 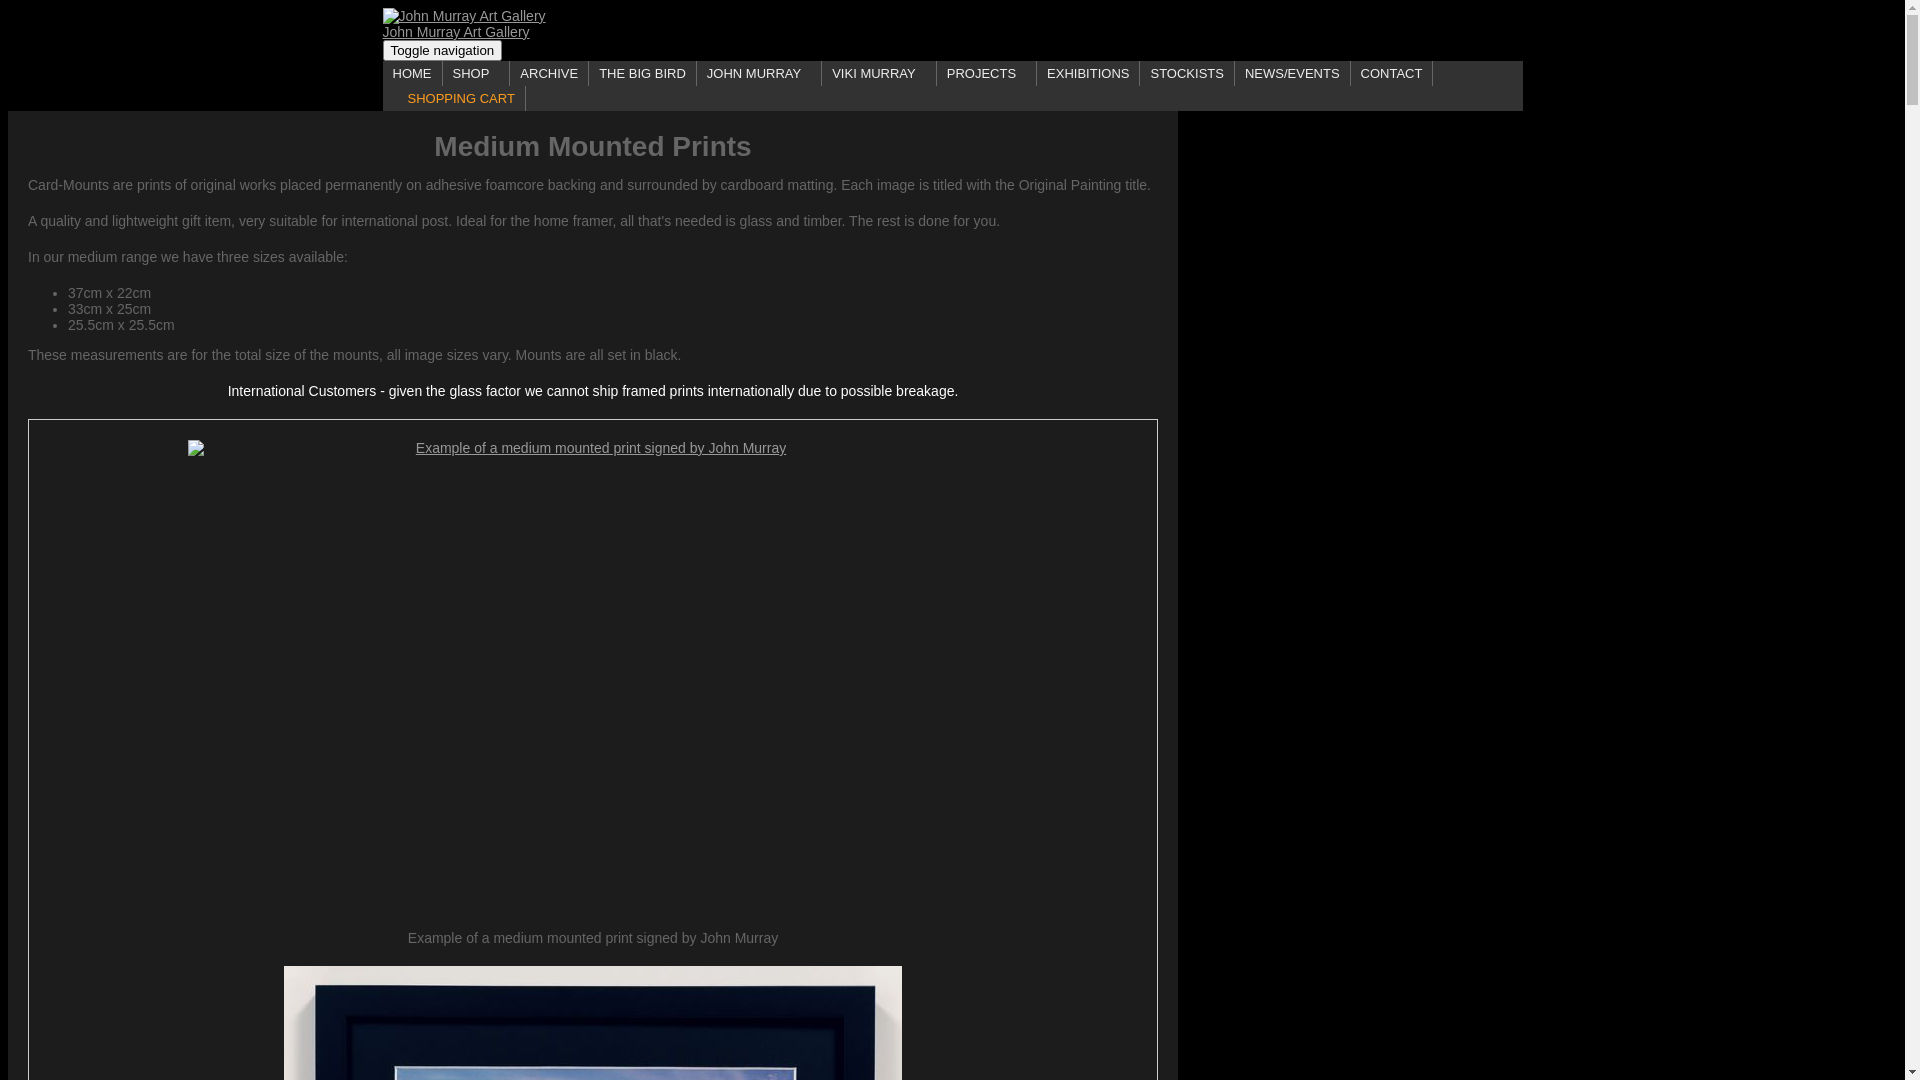 I want to click on PROJECTS, so click(x=987, y=74).